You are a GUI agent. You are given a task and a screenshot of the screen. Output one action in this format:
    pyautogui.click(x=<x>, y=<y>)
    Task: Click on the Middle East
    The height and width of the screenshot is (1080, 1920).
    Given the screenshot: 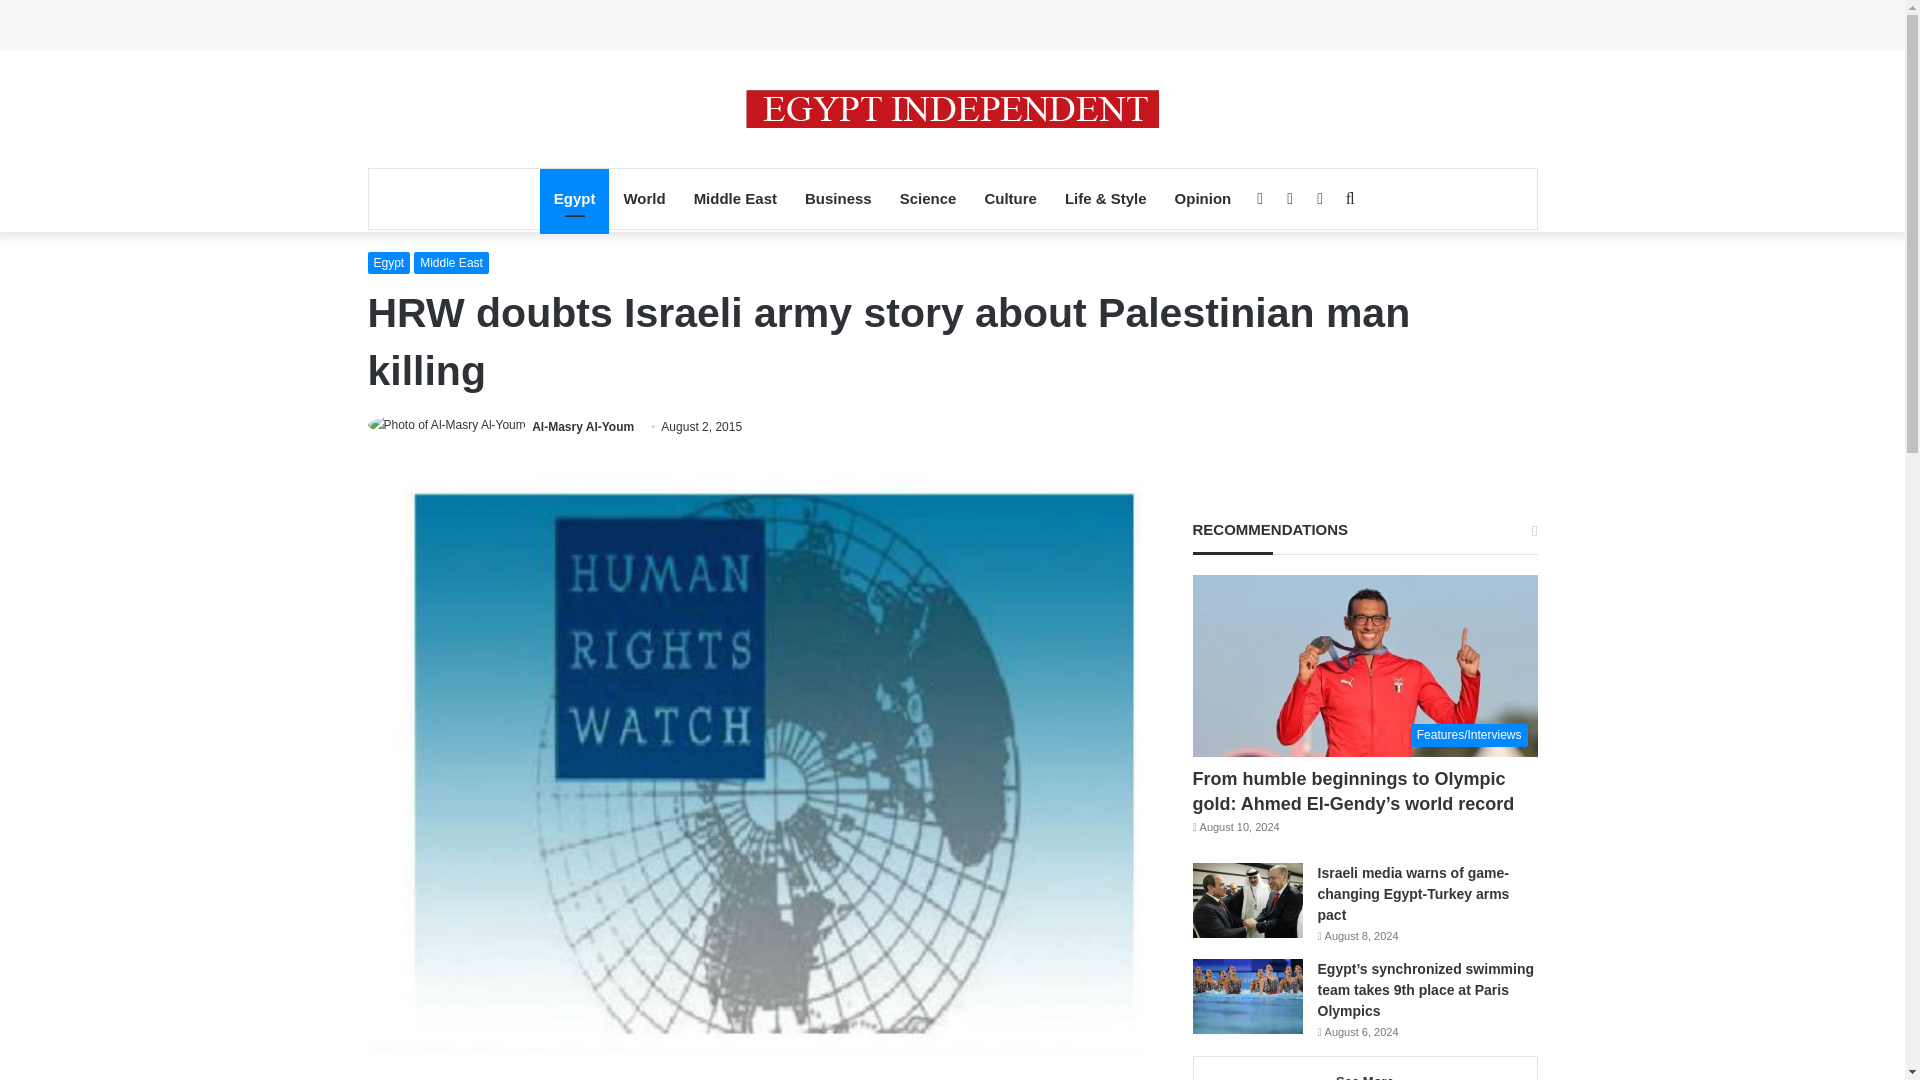 What is the action you would take?
    pyautogui.click(x=452, y=262)
    